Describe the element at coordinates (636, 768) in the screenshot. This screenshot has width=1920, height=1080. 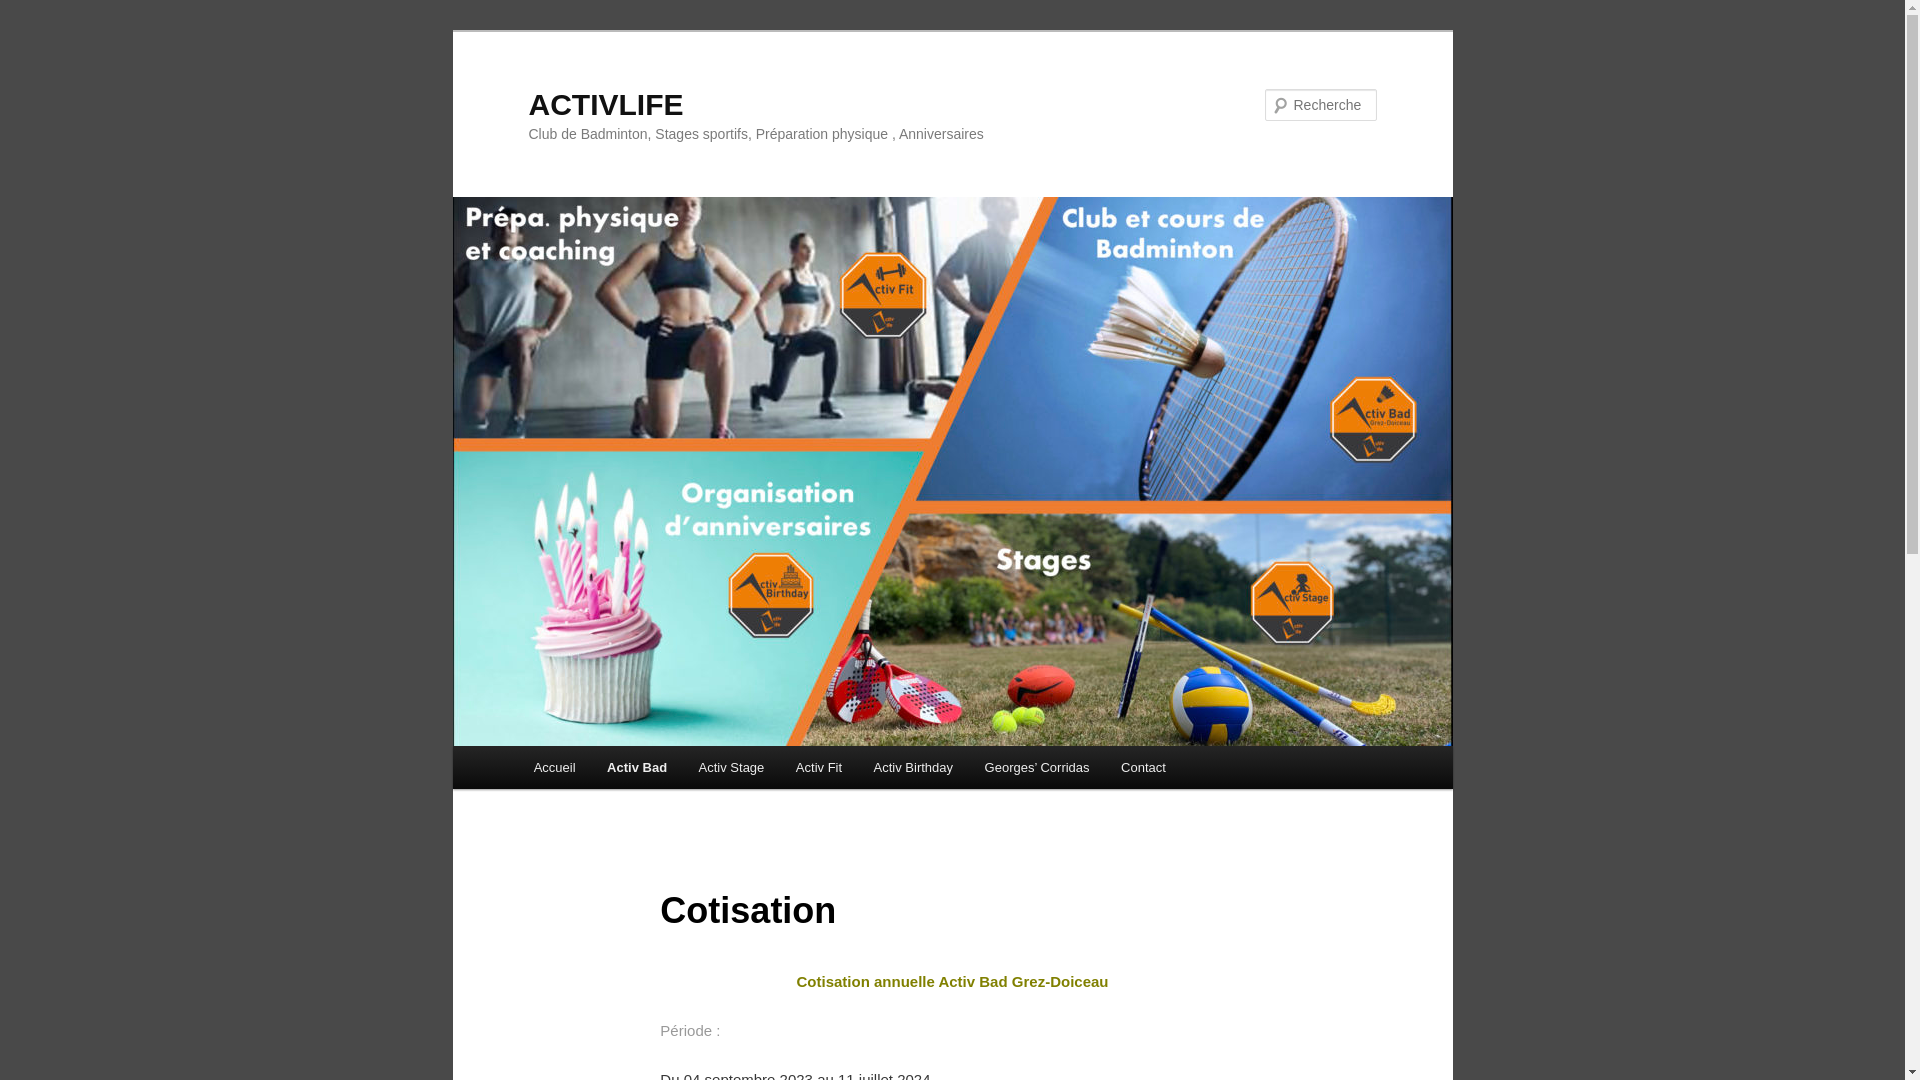
I see `Activ Bad` at that location.